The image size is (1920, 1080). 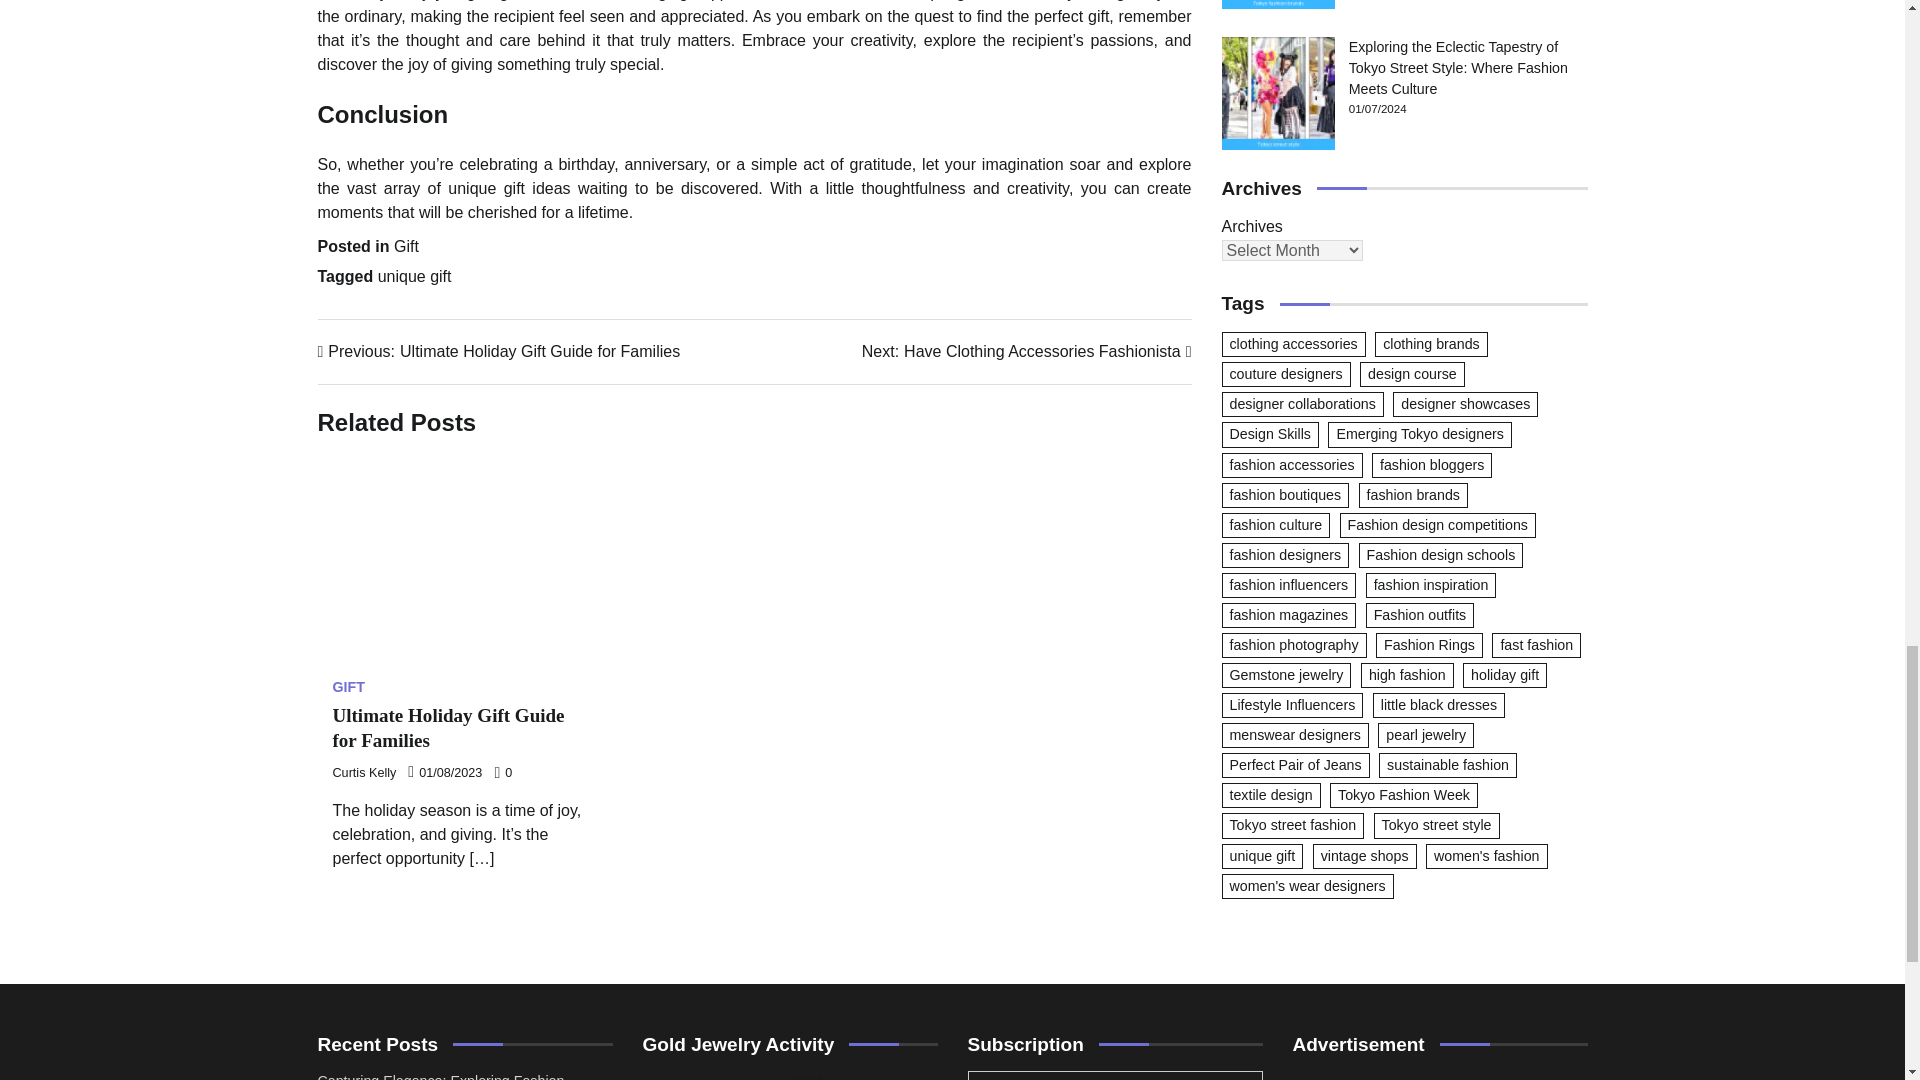 I want to click on Ultimate Holiday Gift Guide for Families, so click(x=448, y=728).